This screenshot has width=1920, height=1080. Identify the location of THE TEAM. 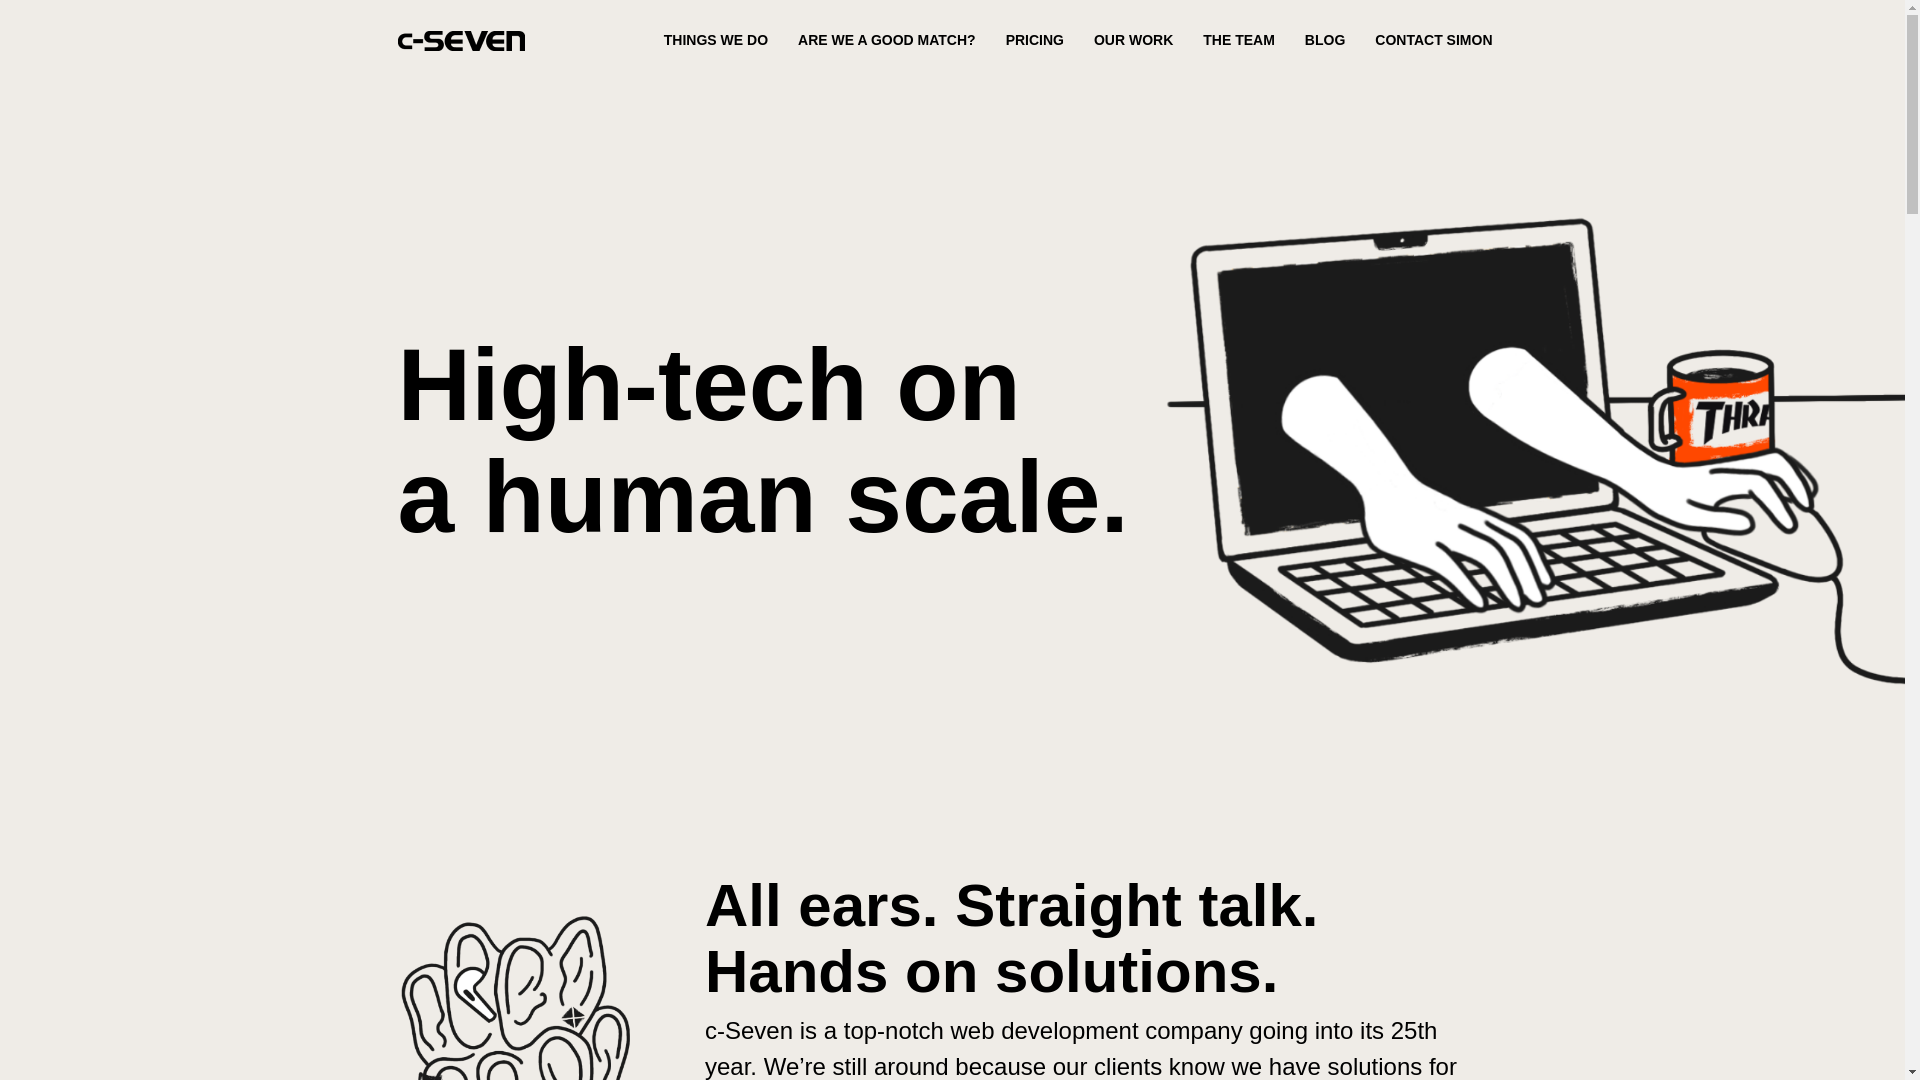
(1238, 44).